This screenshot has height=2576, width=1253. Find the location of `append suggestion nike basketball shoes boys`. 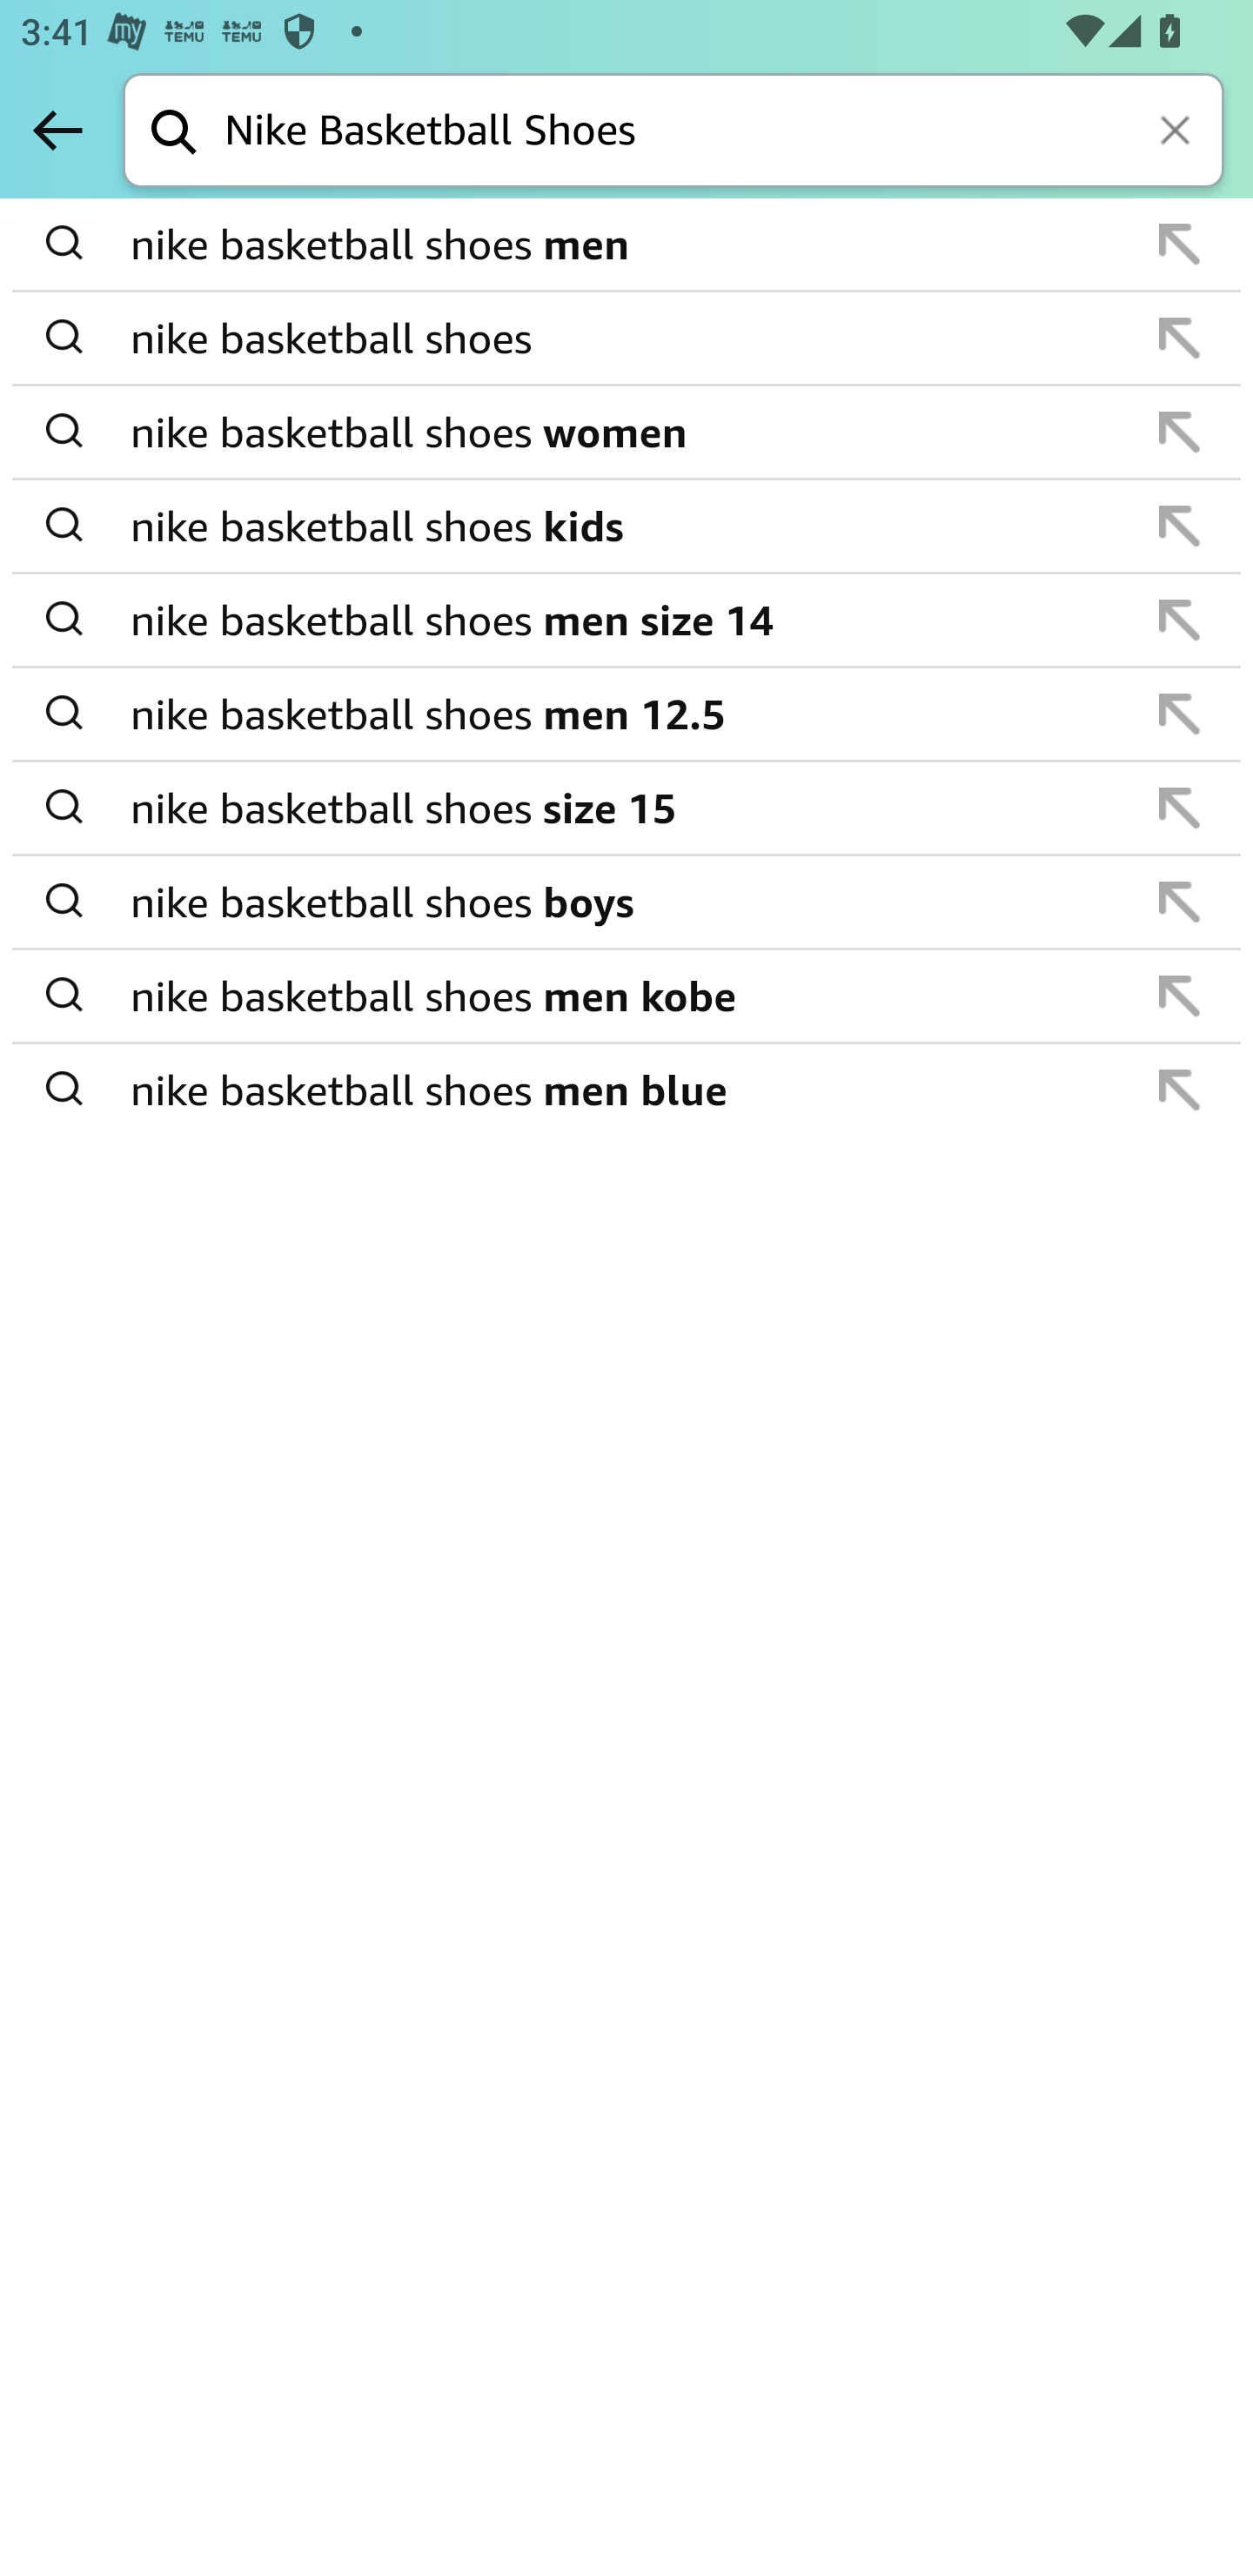

append suggestion nike basketball shoes boys is located at coordinates (626, 902).